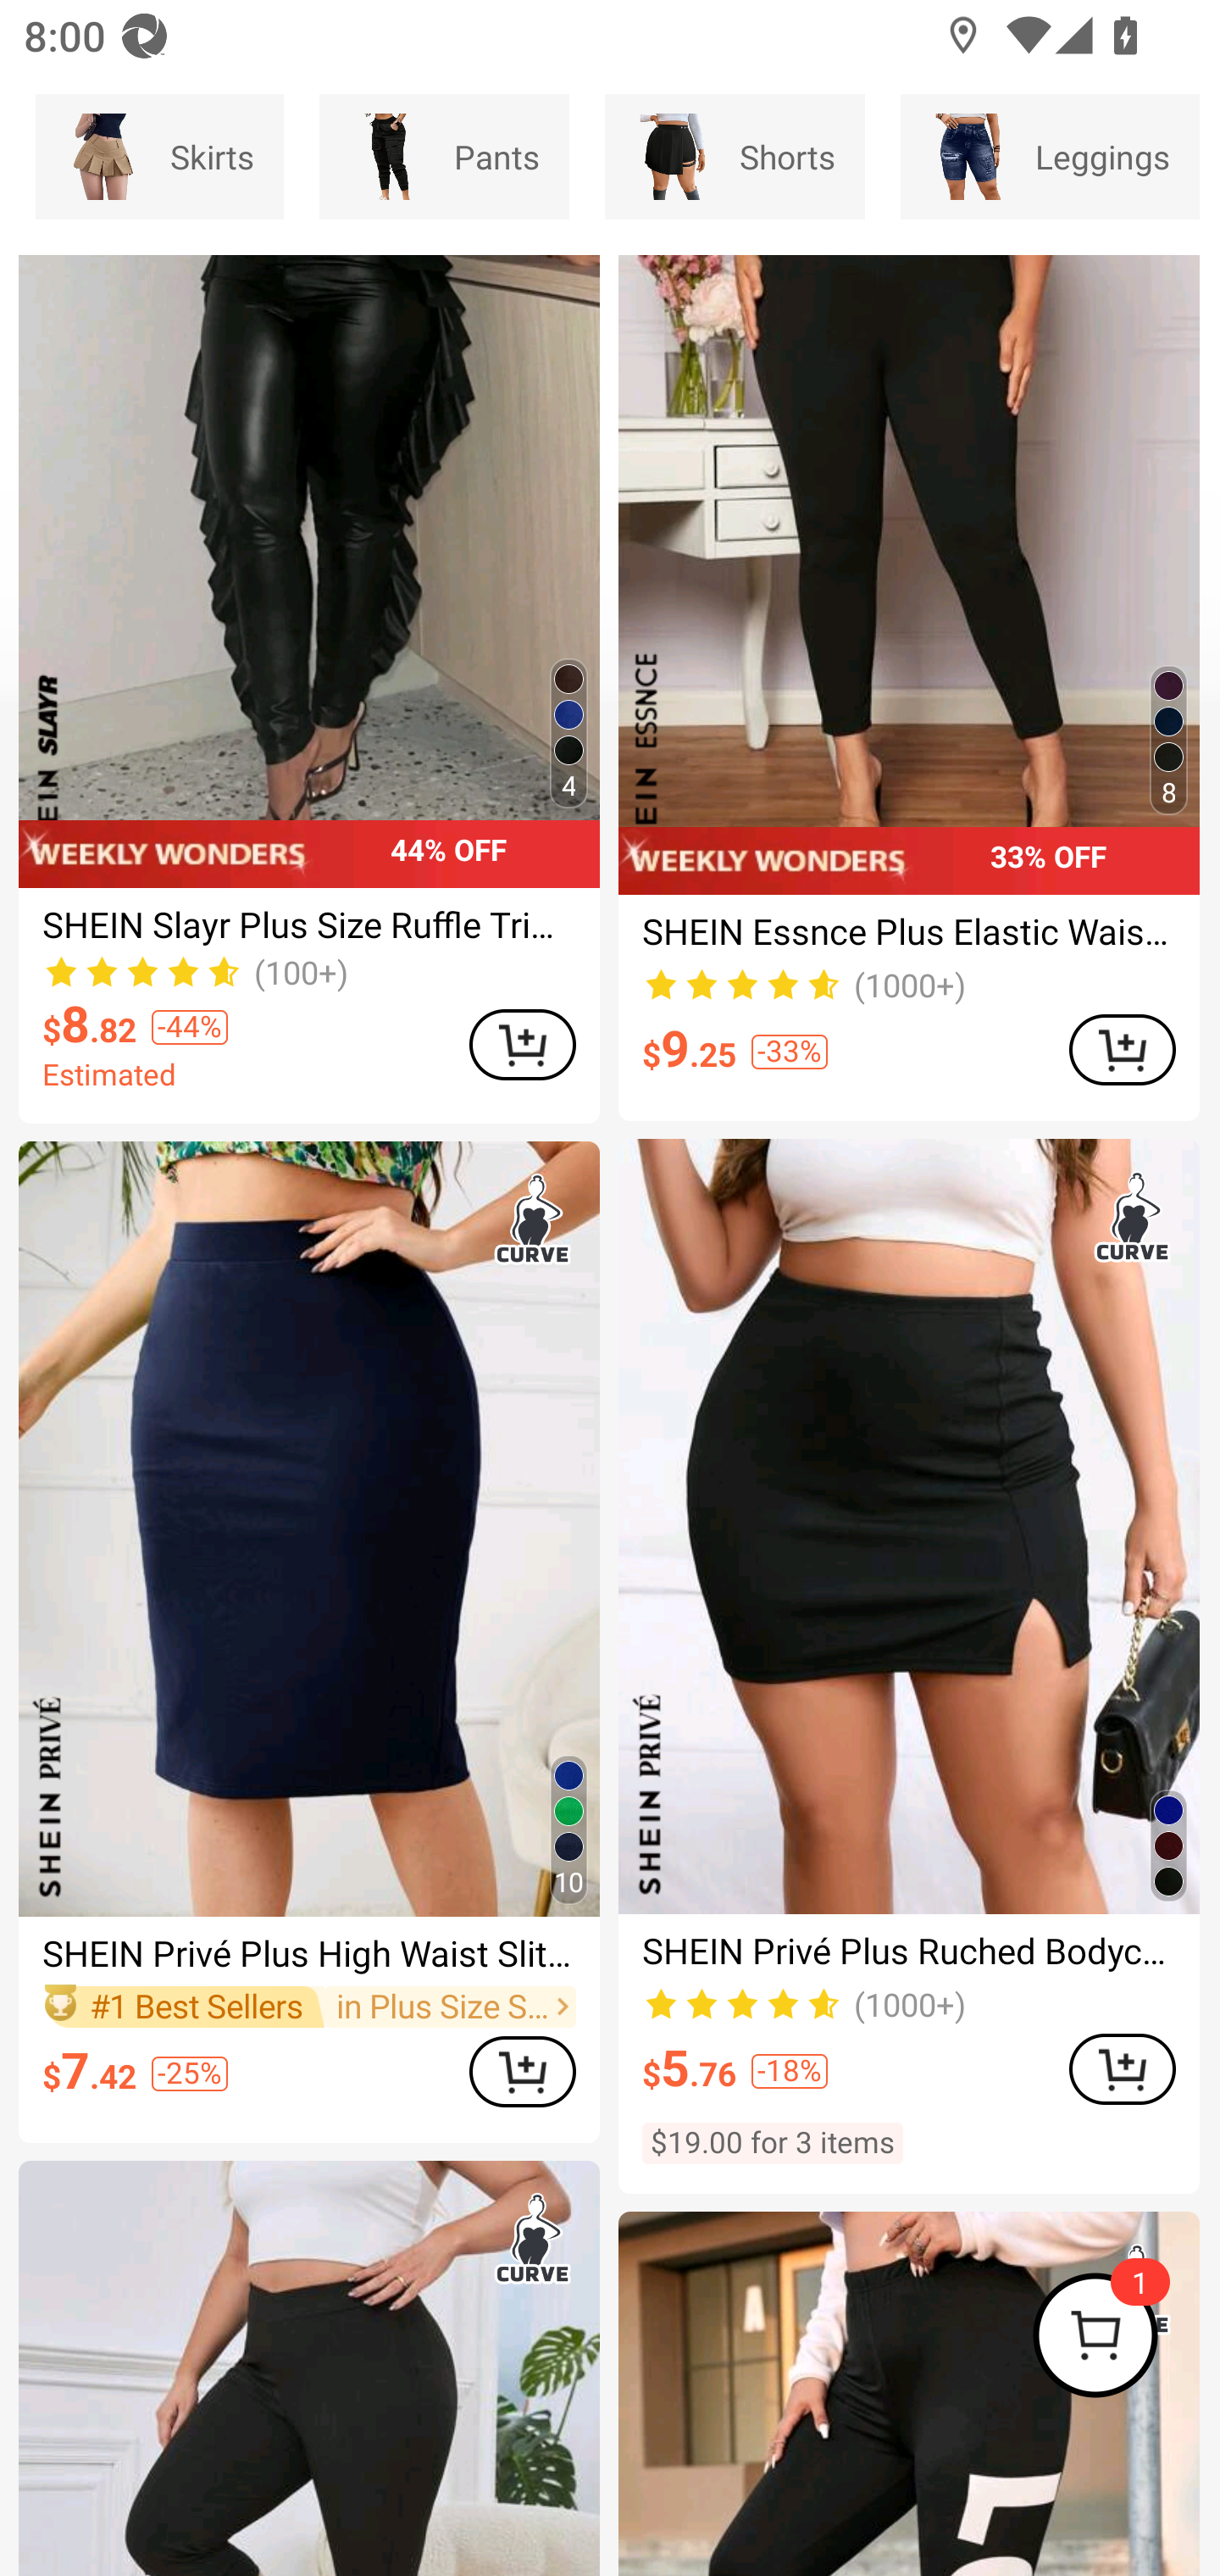  I want to click on Shorts, so click(735, 157).